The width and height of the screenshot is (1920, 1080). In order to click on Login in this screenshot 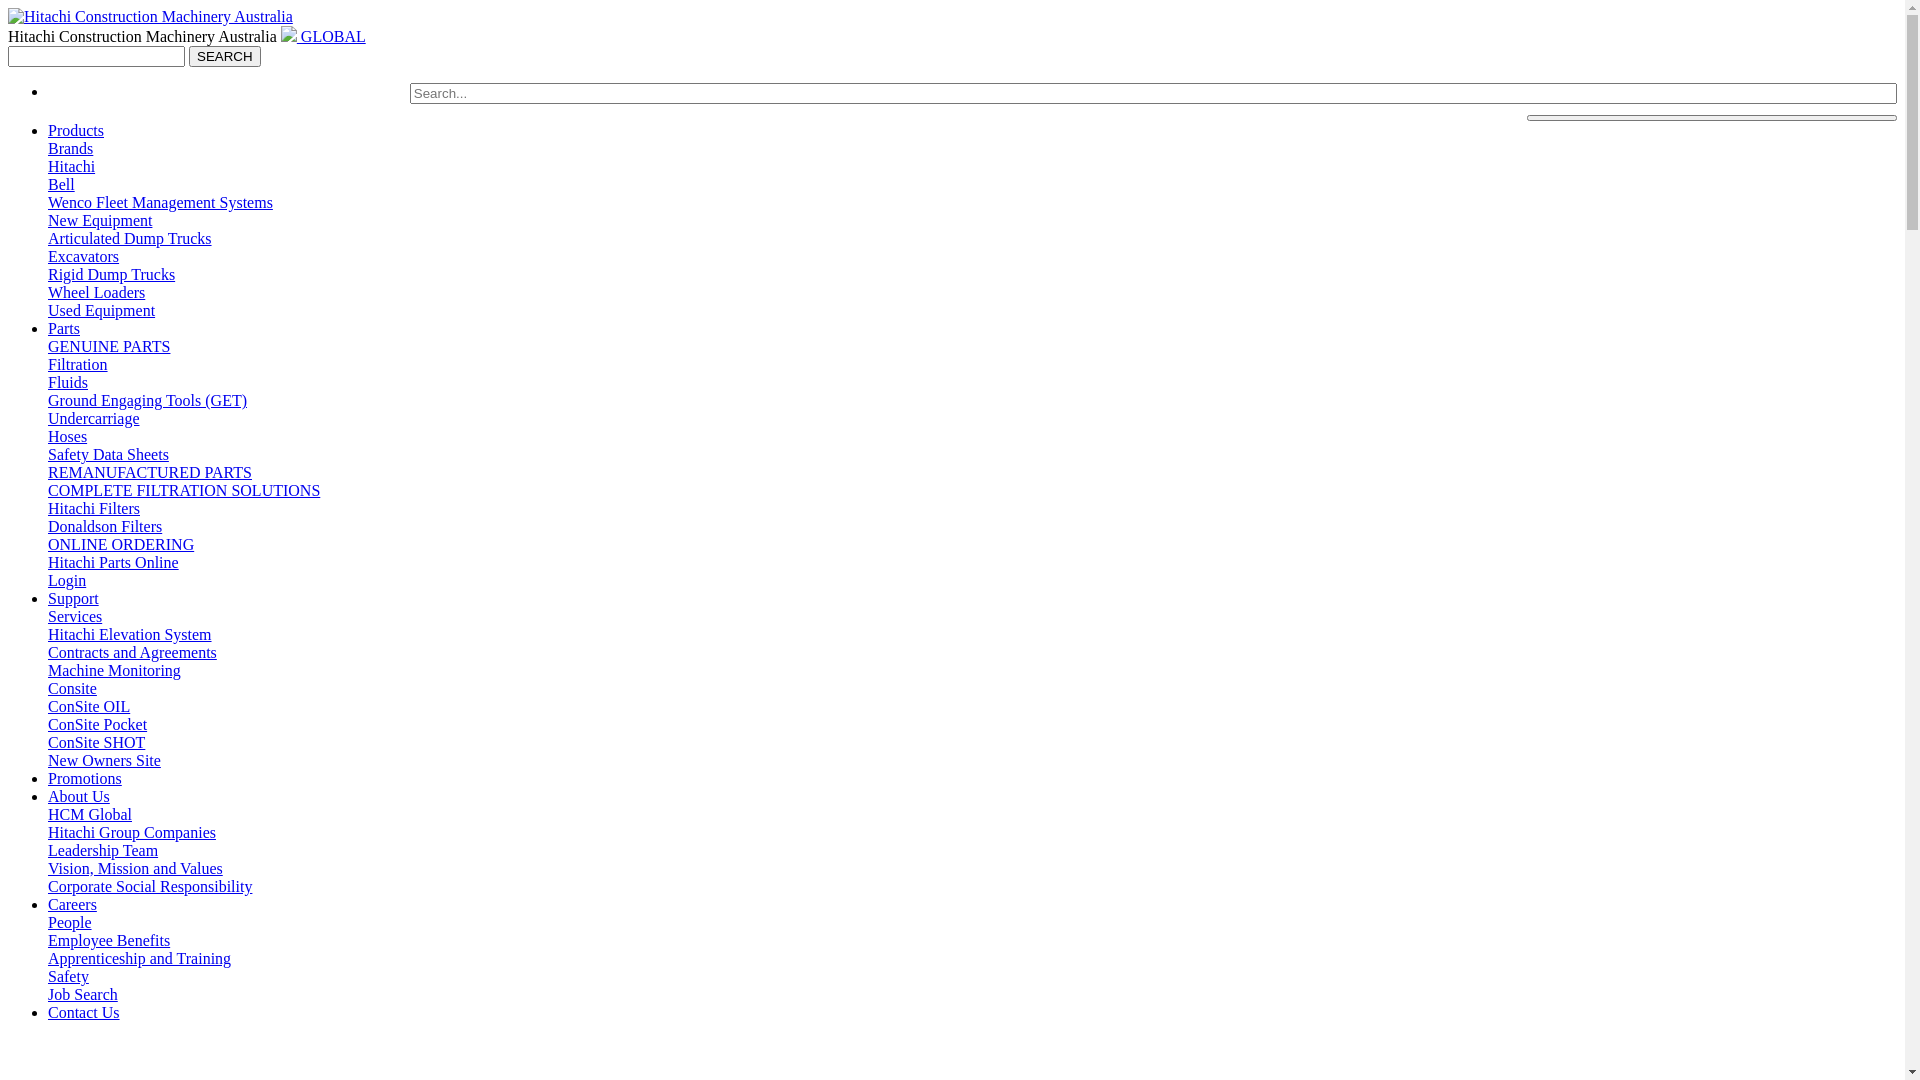, I will do `click(67, 580)`.